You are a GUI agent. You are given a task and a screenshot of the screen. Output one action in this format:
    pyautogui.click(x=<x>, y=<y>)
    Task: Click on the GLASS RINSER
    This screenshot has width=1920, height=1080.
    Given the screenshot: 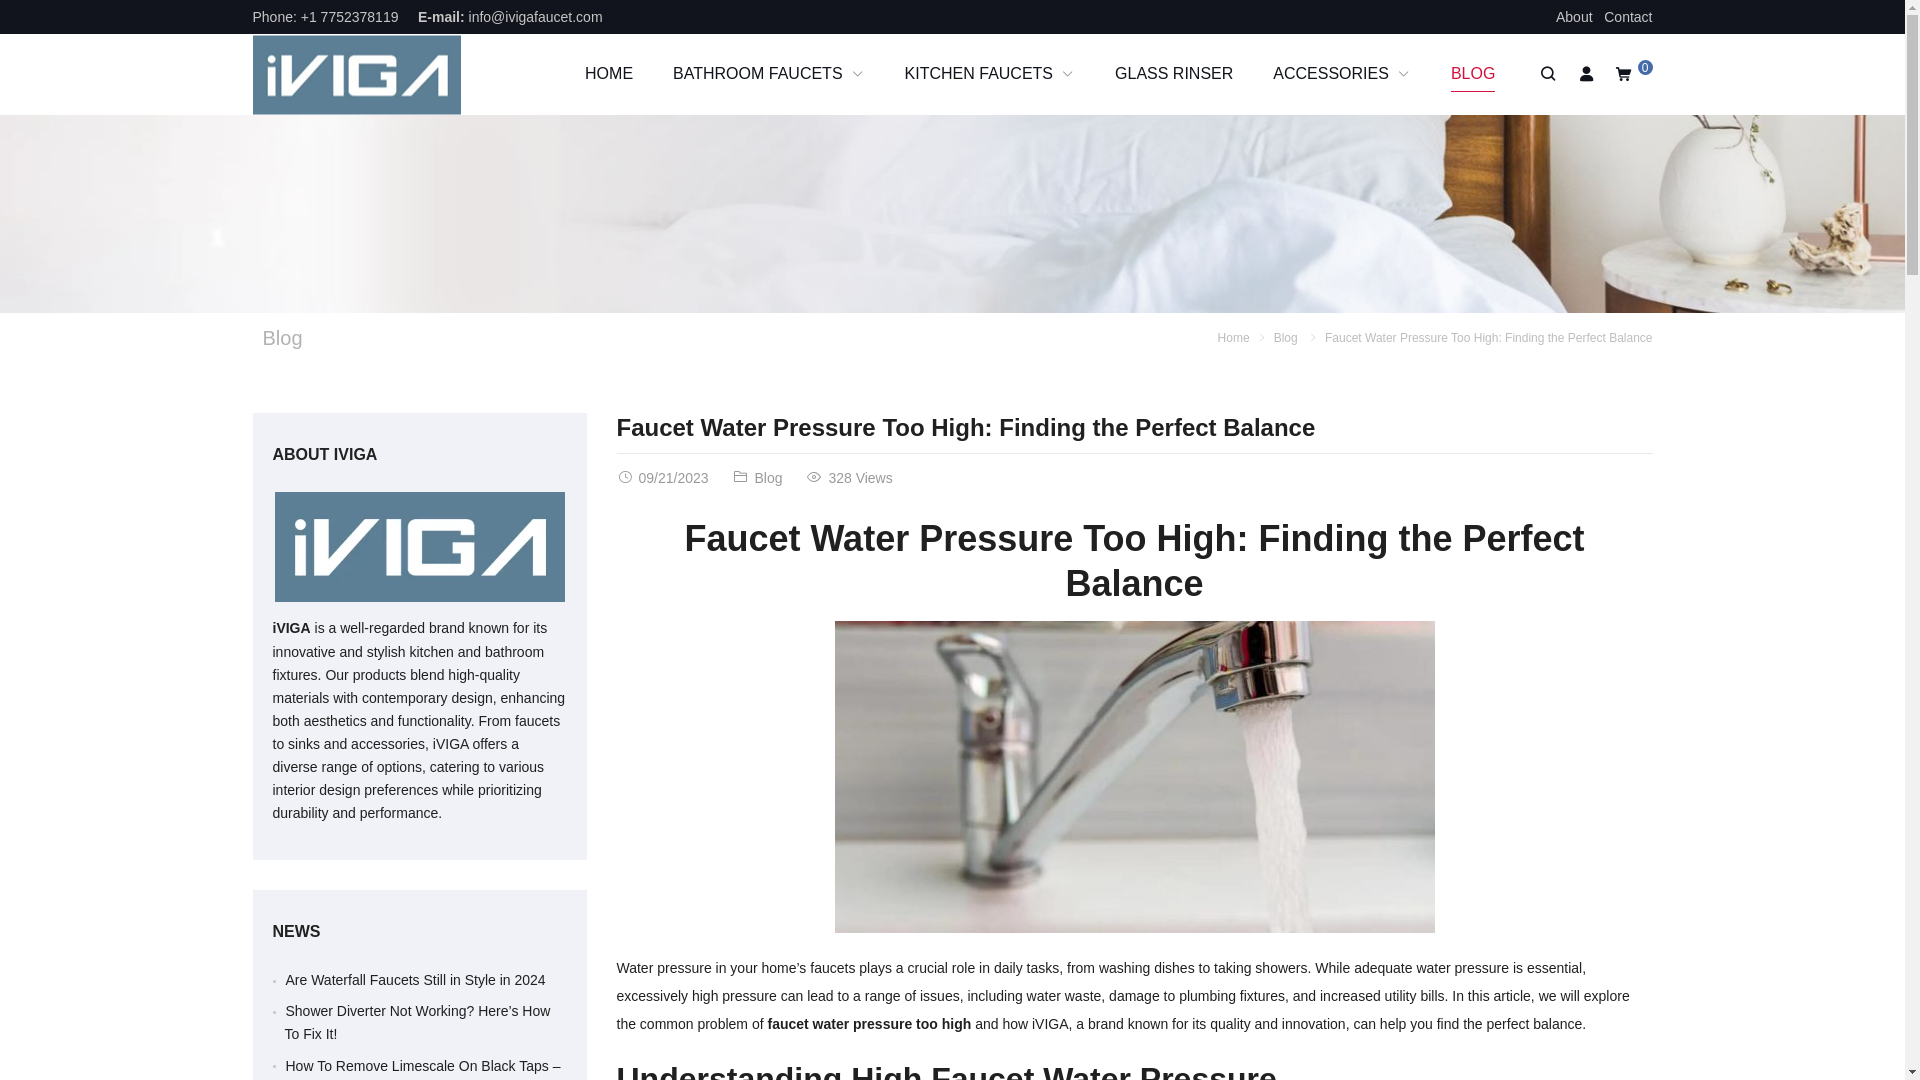 What is the action you would take?
    pyautogui.click(x=1174, y=74)
    